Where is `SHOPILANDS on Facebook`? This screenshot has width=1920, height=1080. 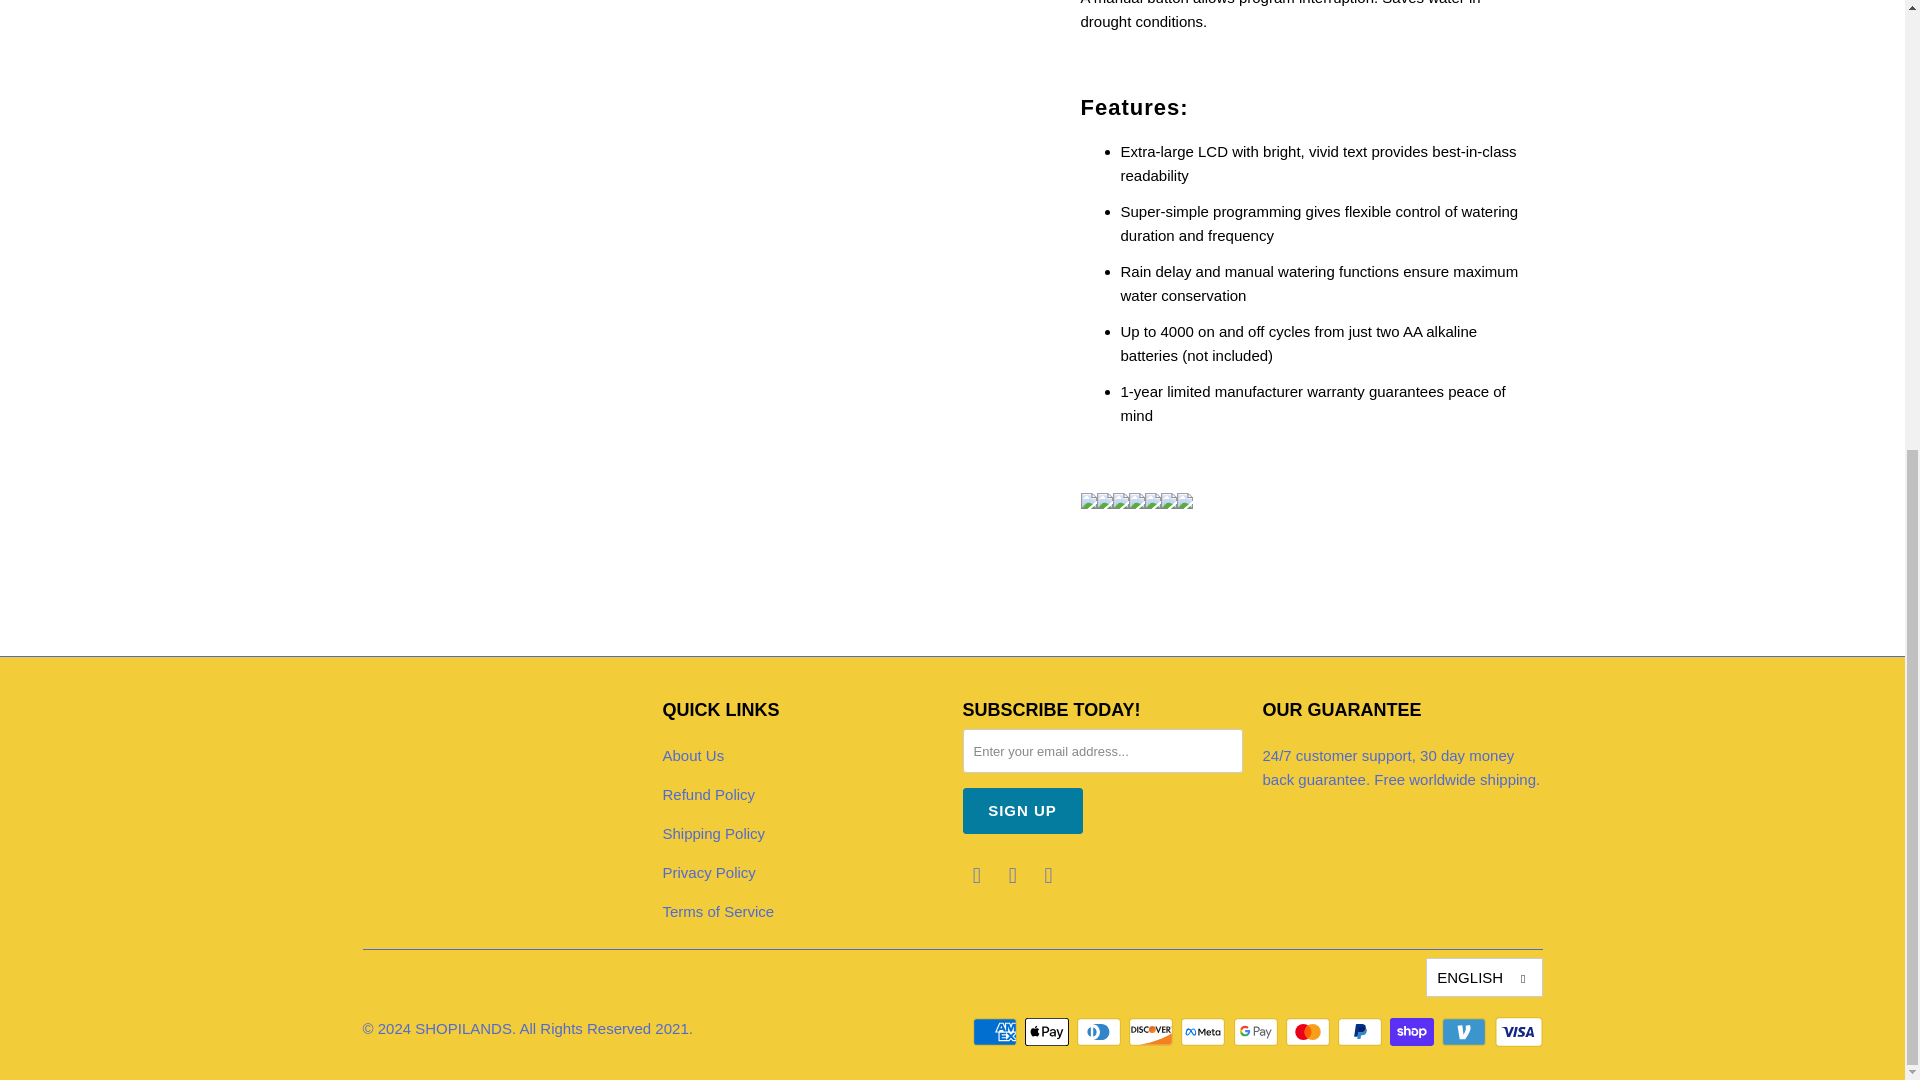 SHOPILANDS on Facebook is located at coordinates (1012, 876).